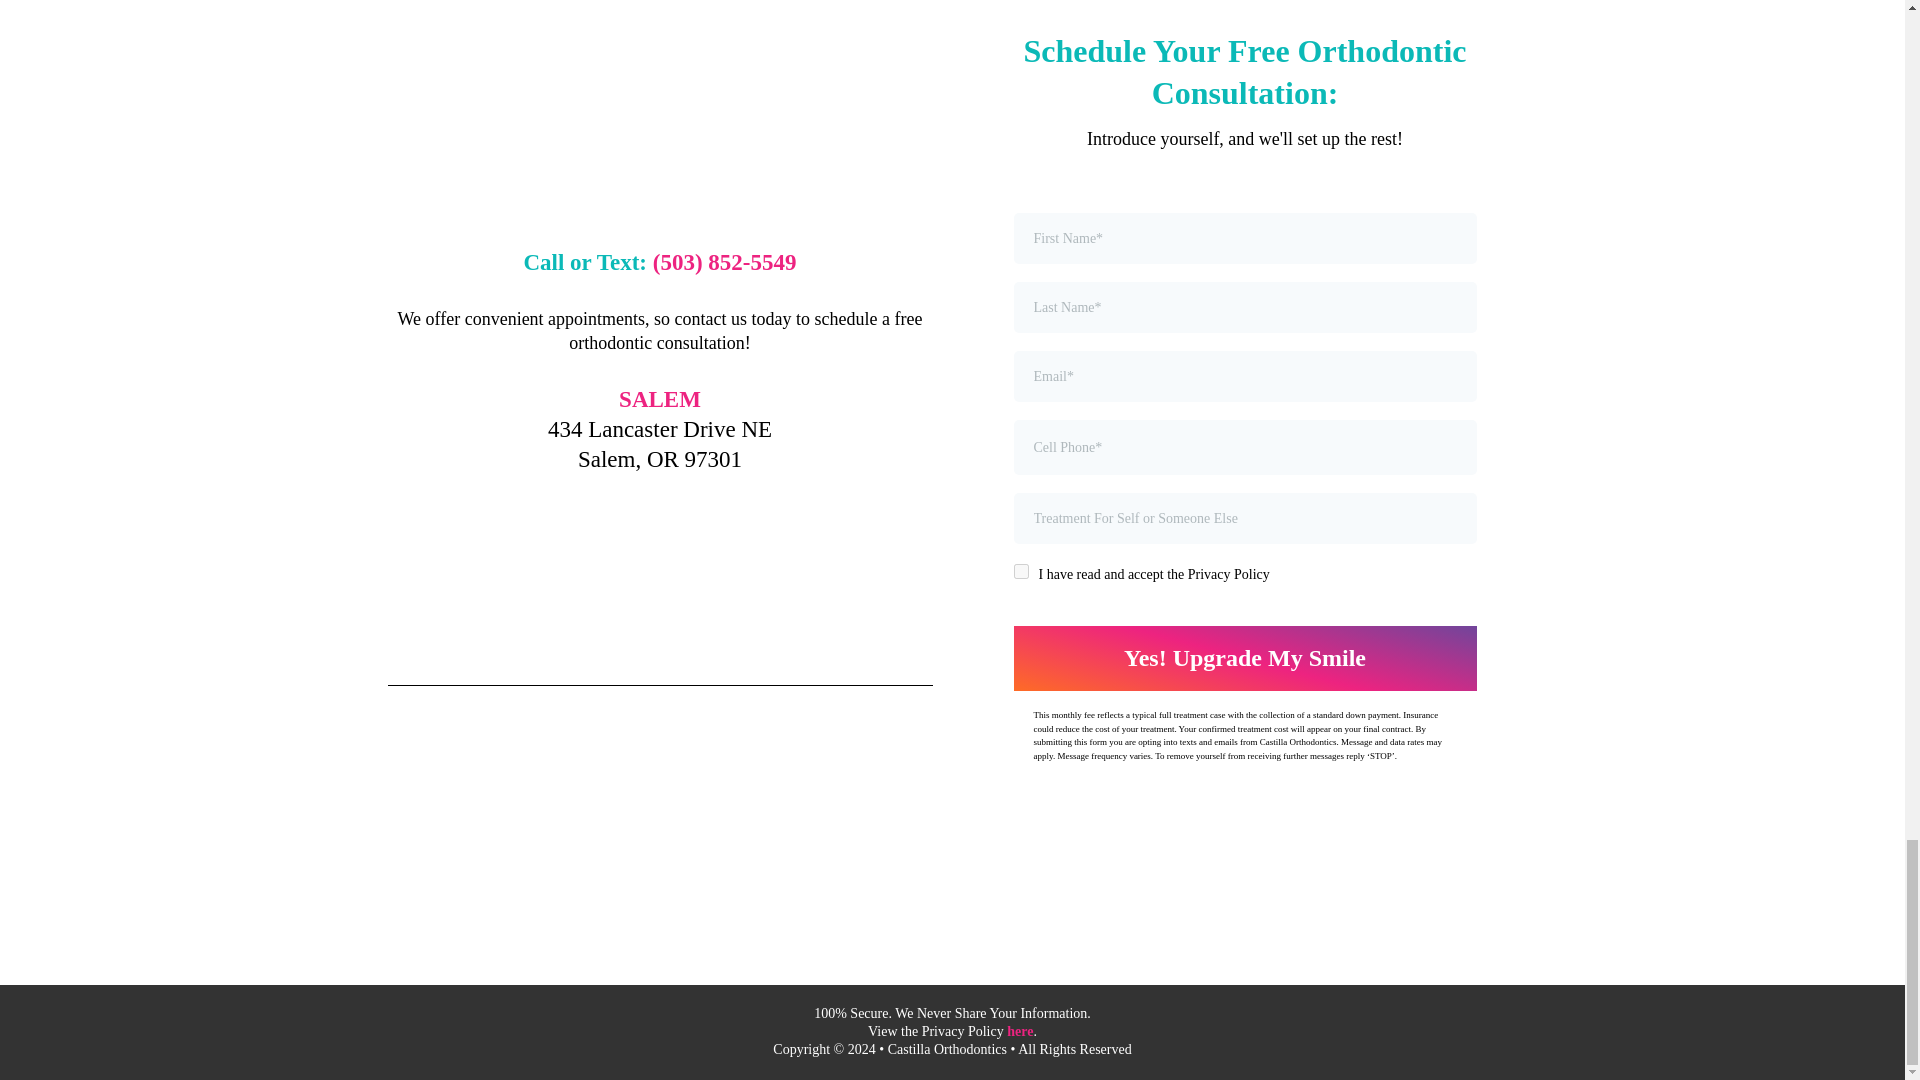 Image resolution: width=1920 pixels, height=1080 pixels. What do you see at coordinates (1244, 658) in the screenshot?
I see `Yes! Upgrade My Smile` at bounding box center [1244, 658].